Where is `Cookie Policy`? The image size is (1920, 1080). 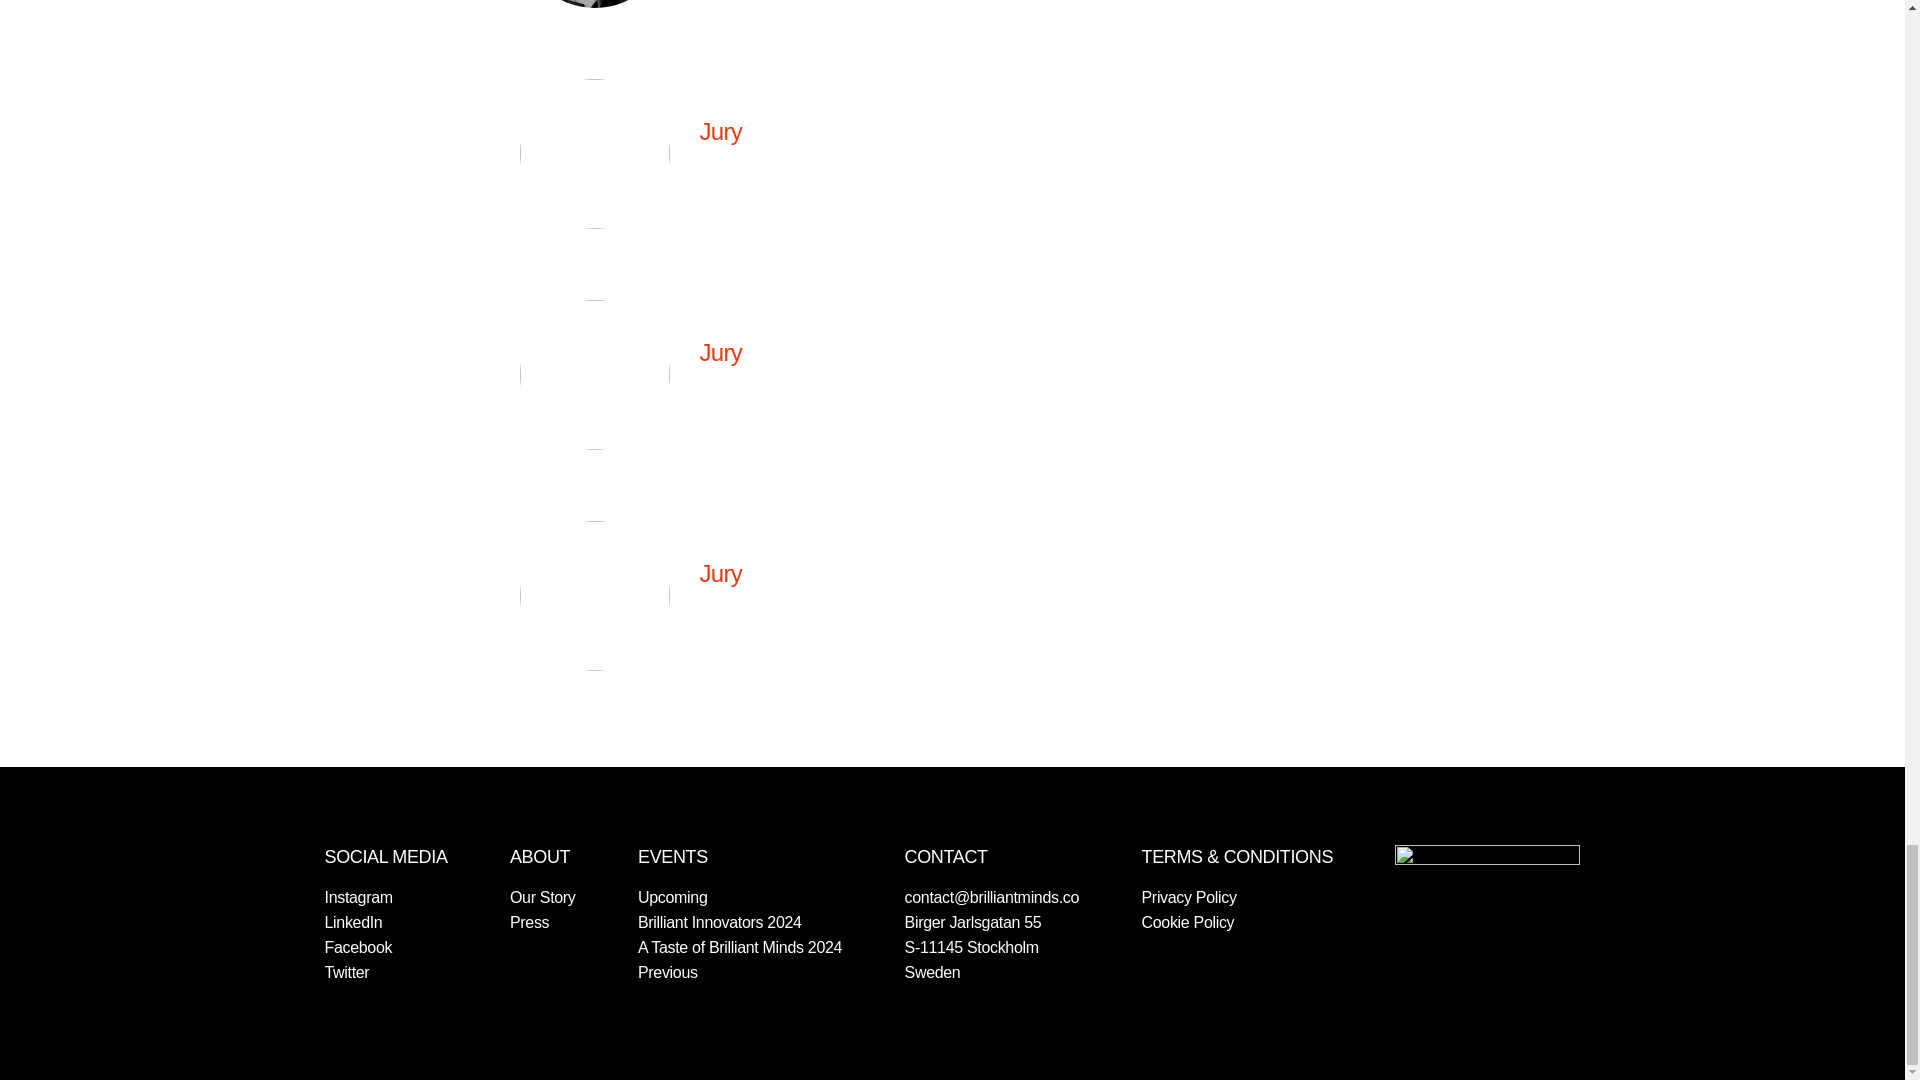
Cookie Policy is located at coordinates (1188, 922).